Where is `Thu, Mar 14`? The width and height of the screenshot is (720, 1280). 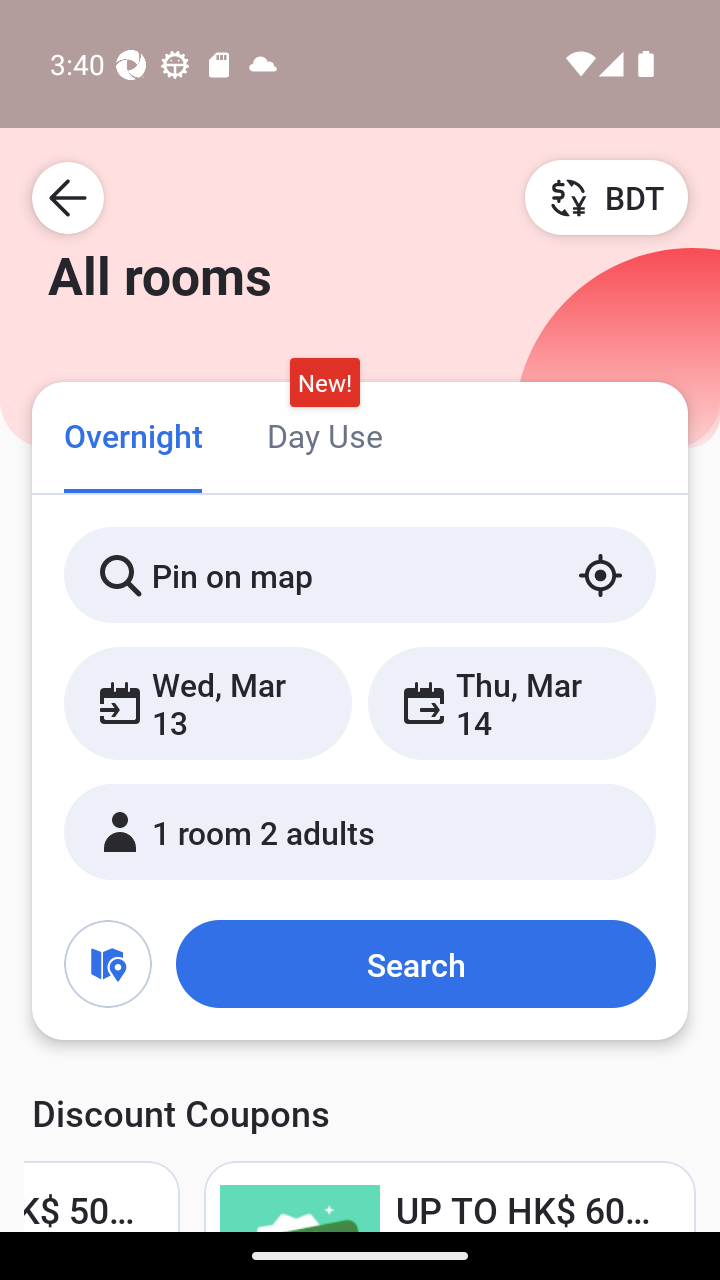
Thu, Mar 14 is located at coordinates (511, 703).